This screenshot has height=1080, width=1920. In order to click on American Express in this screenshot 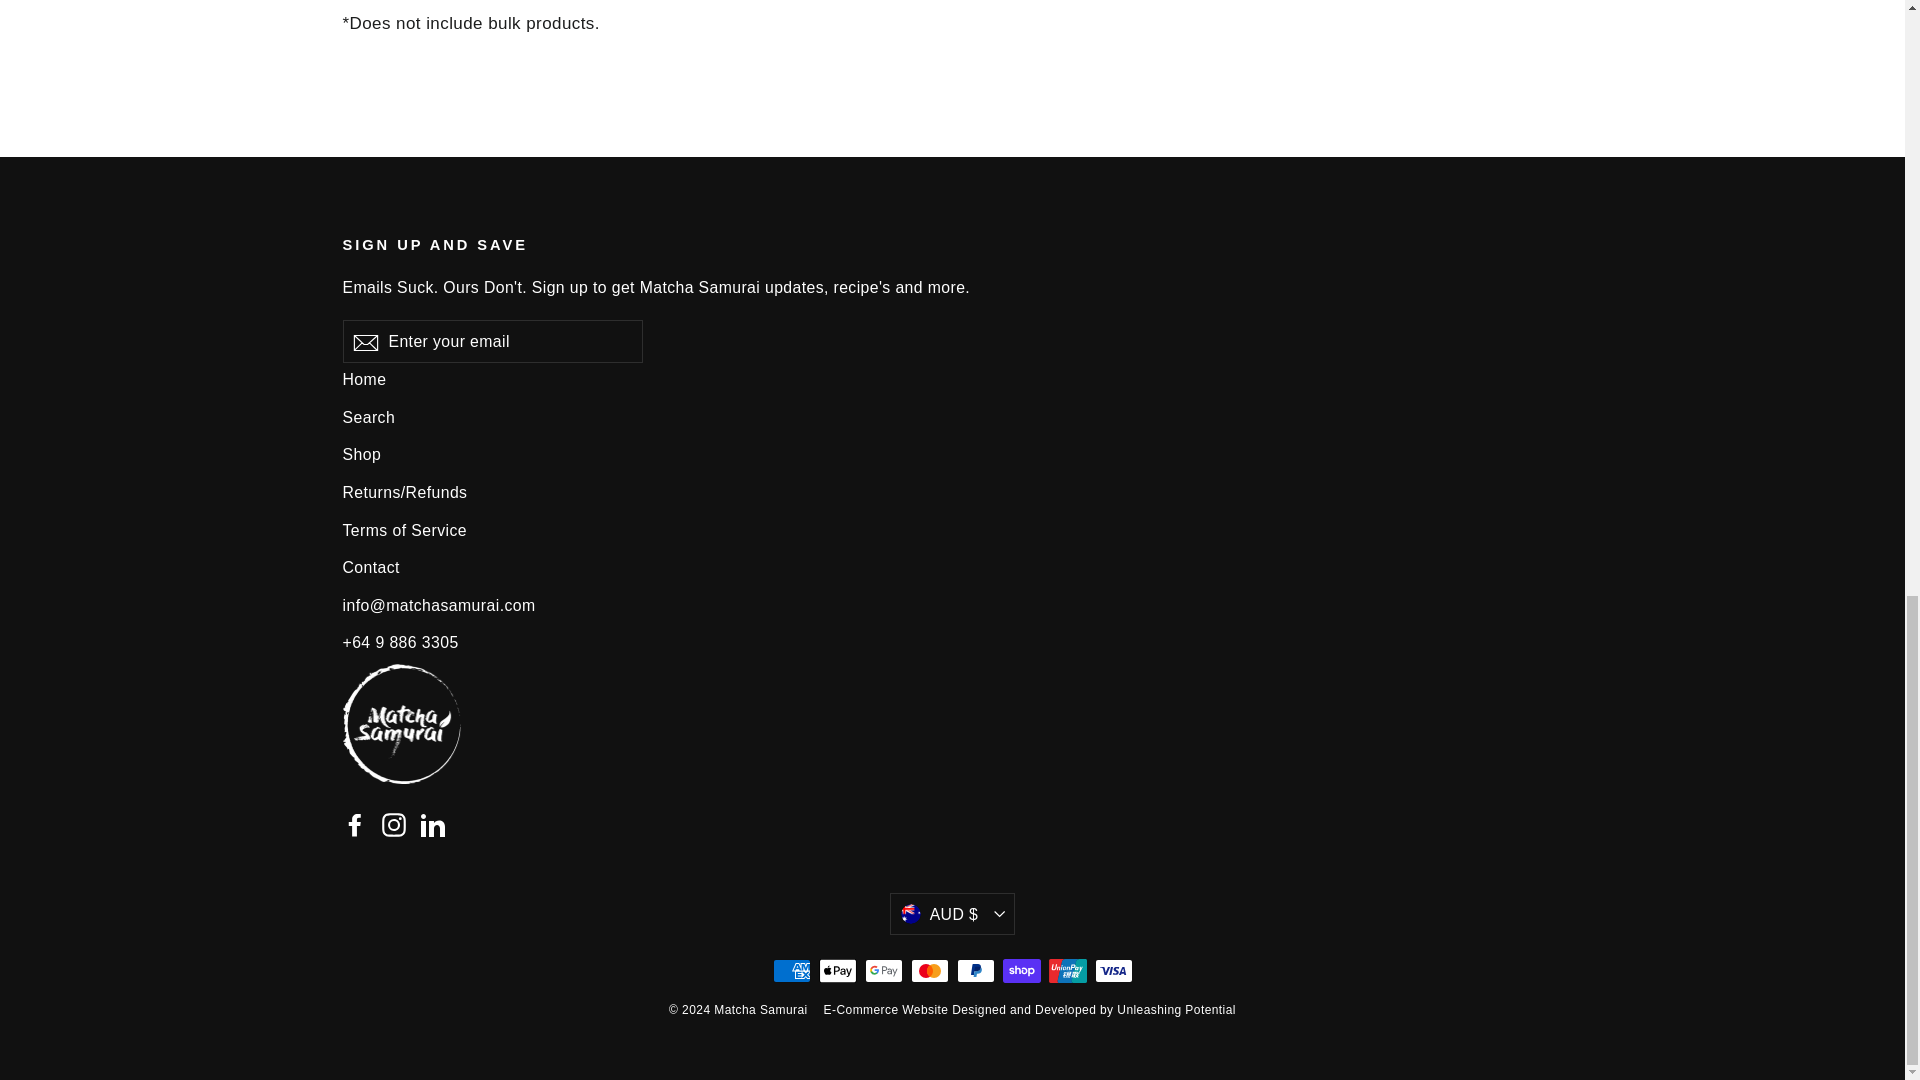, I will do `click(790, 970)`.